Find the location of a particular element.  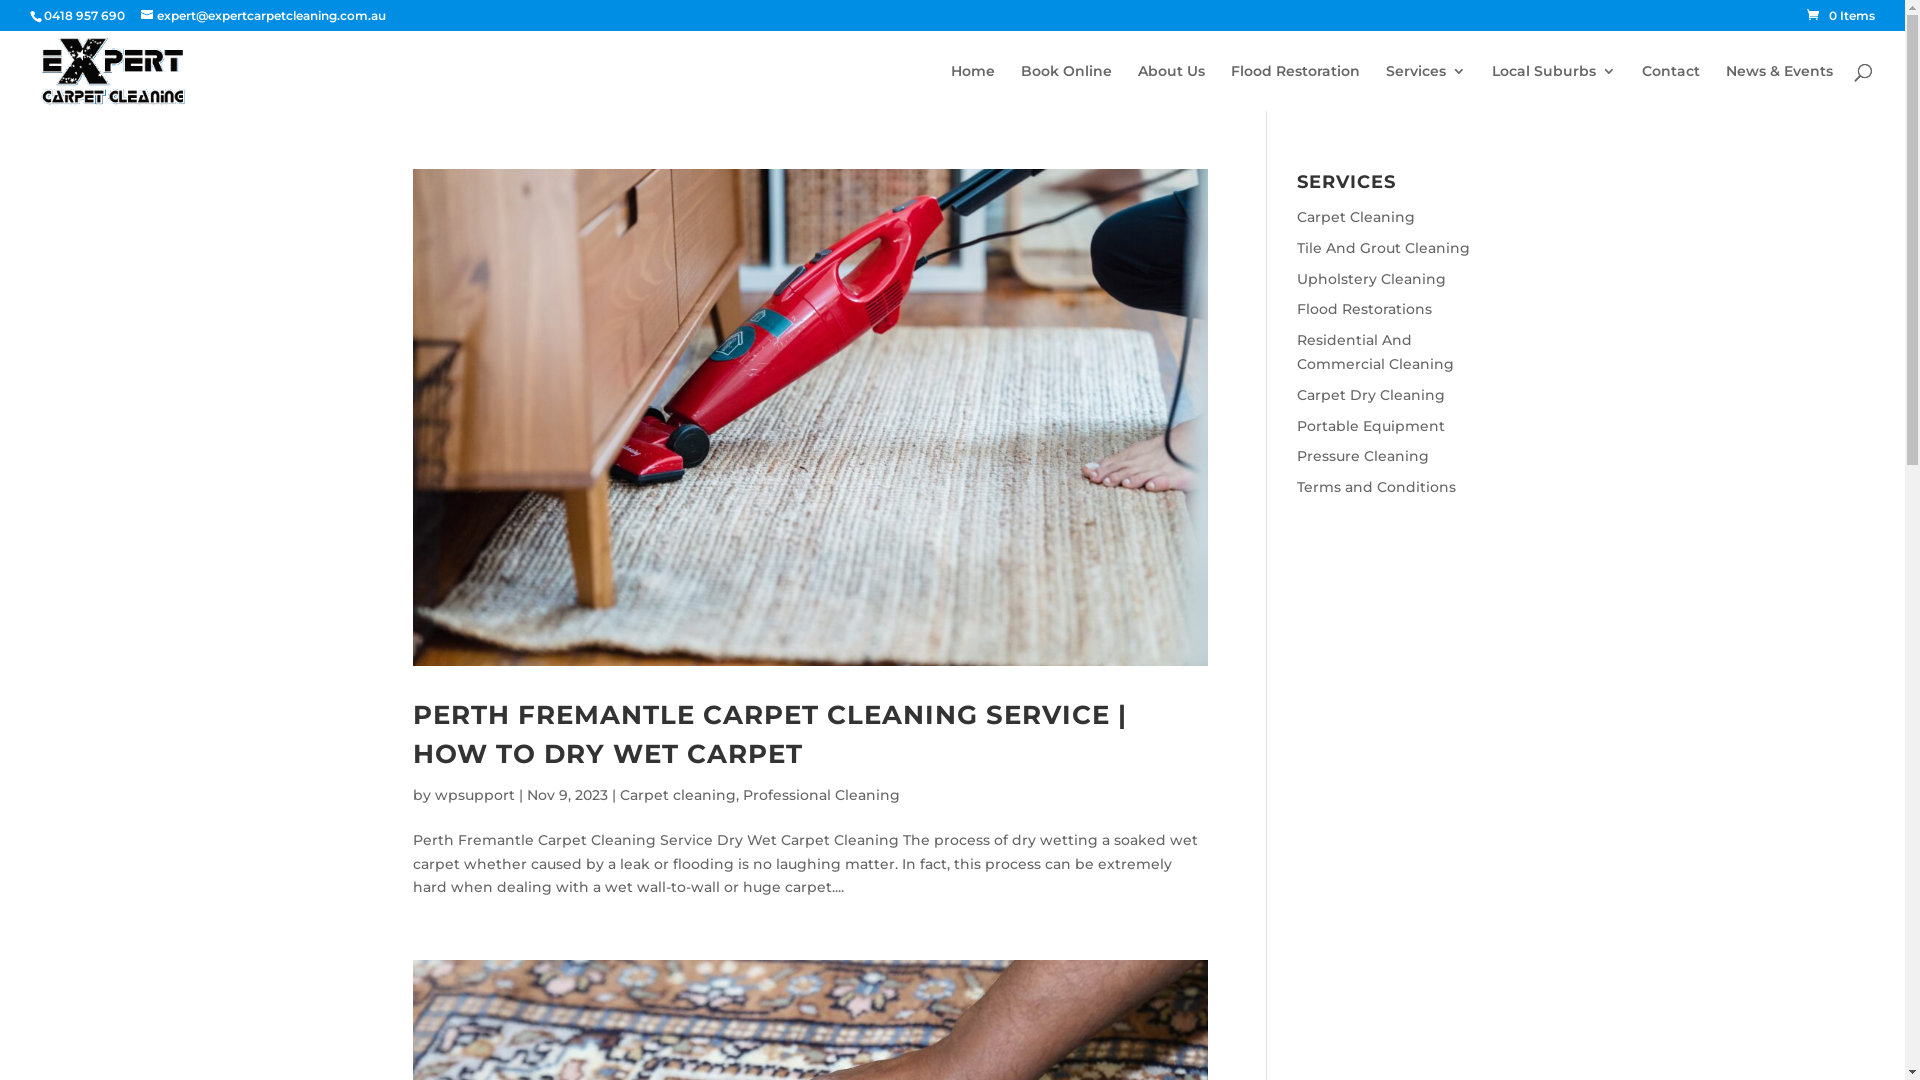

Services is located at coordinates (1426, 88).